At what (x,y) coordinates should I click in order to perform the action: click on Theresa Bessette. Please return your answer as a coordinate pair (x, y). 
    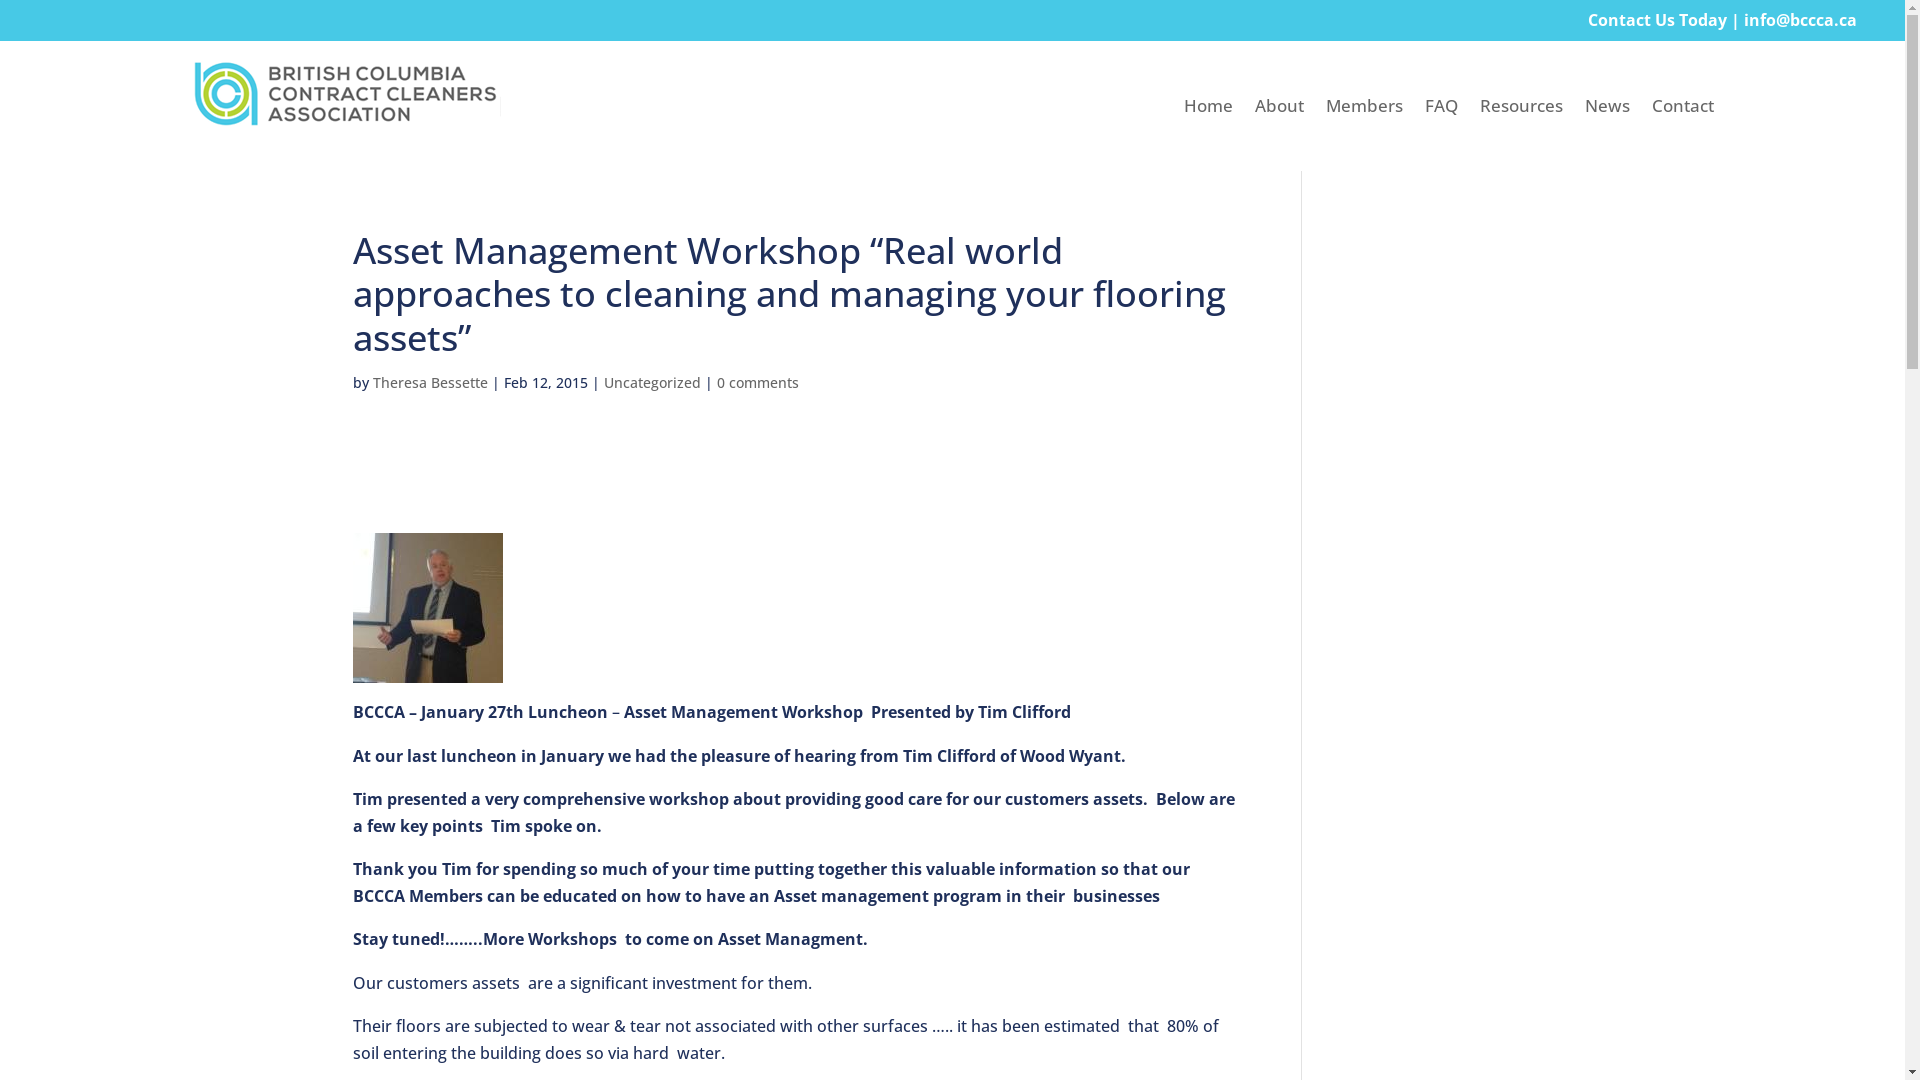
    Looking at the image, I should click on (430, 382).